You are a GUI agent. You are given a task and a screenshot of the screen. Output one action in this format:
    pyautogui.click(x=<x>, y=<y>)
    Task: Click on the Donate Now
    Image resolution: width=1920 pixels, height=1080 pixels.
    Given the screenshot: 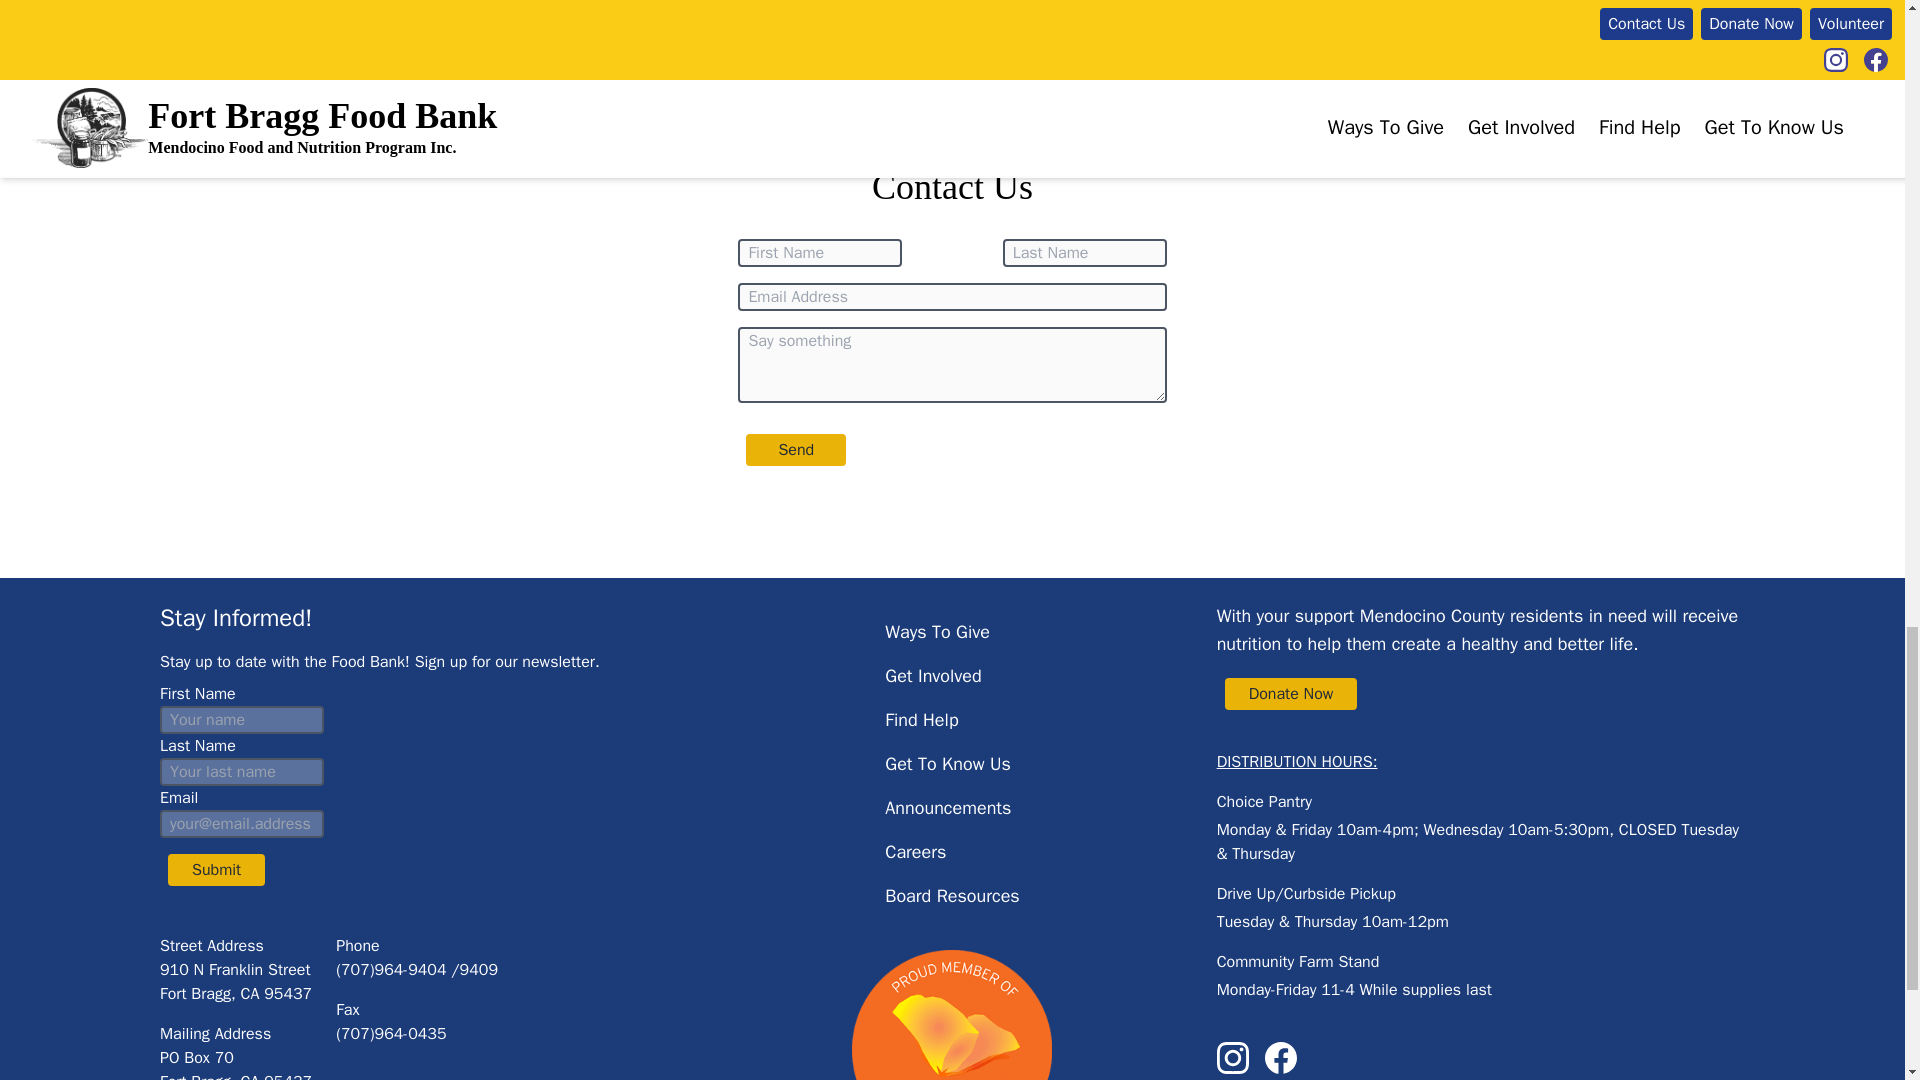 What is the action you would take?
    pyautogui.click(x=1290, y=694)
    